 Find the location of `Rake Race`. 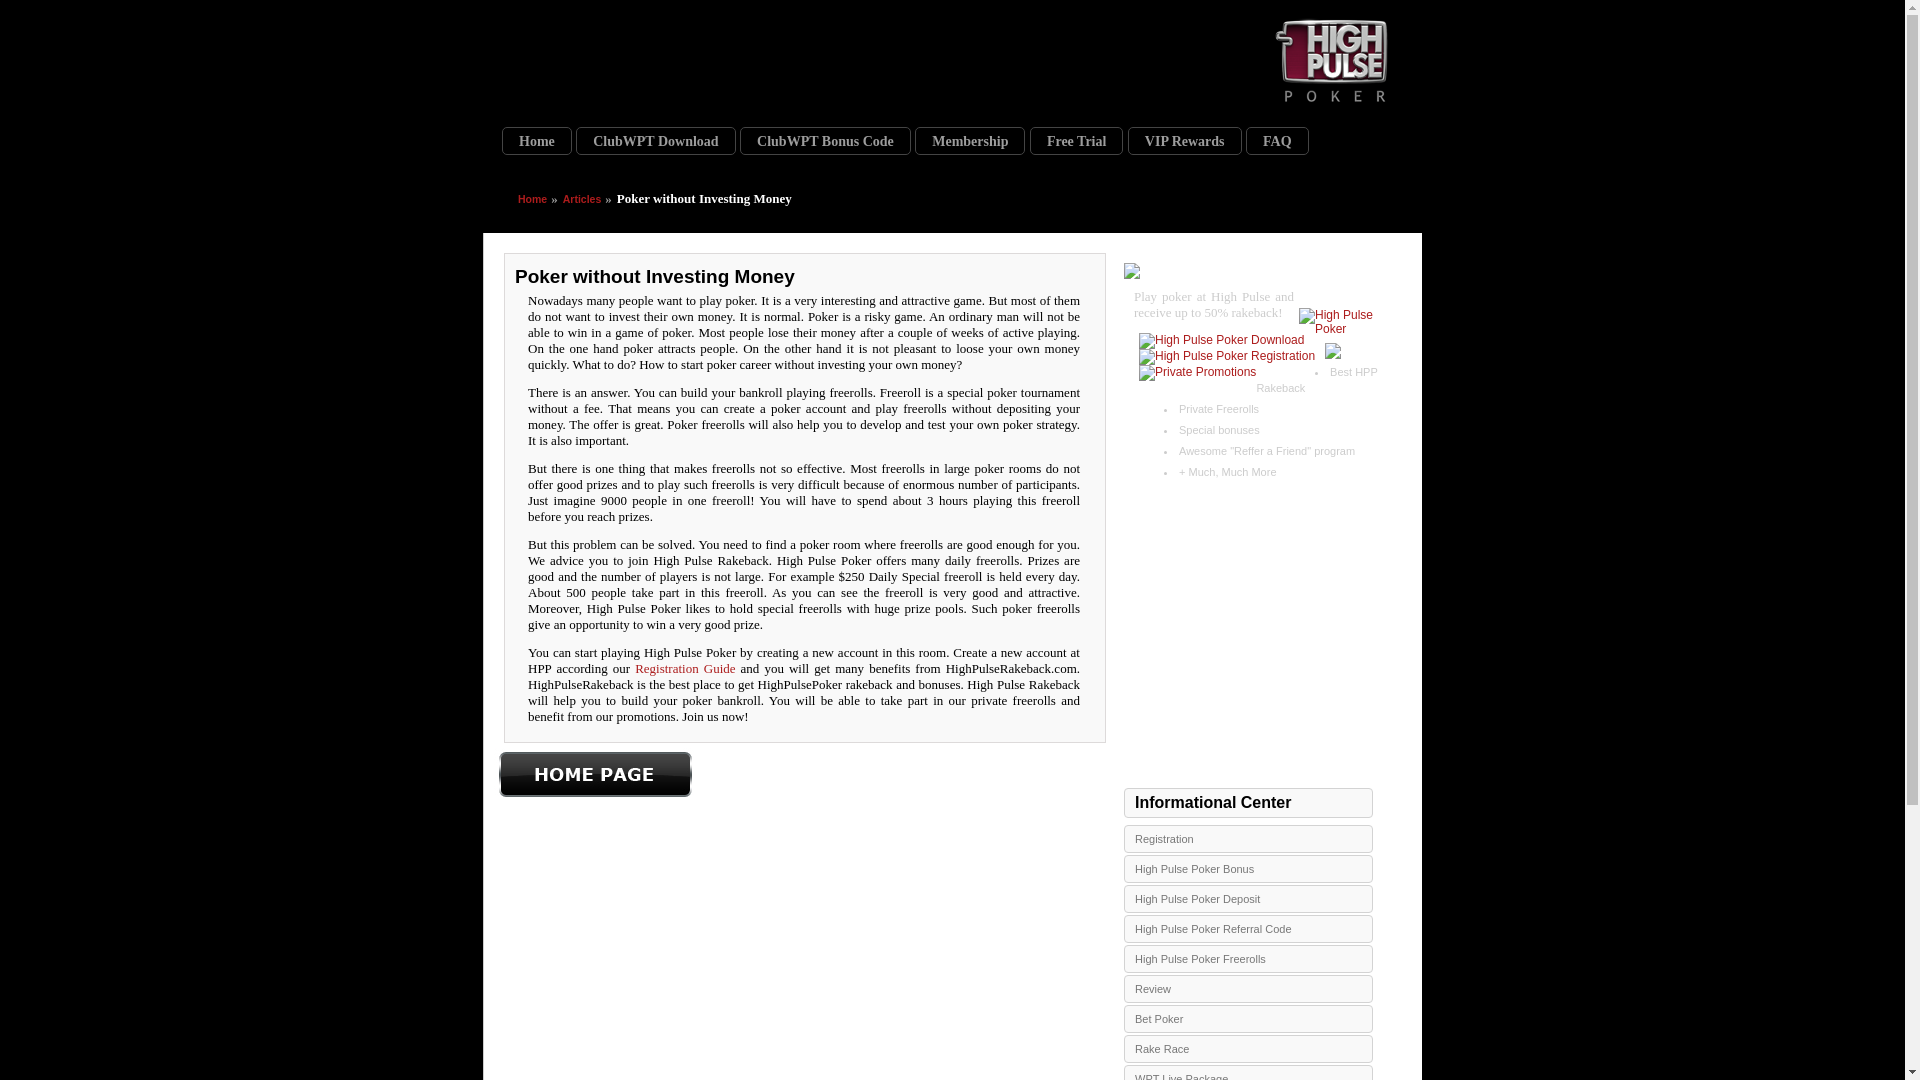

Rake Race is located at coordinates (1248, 1048).